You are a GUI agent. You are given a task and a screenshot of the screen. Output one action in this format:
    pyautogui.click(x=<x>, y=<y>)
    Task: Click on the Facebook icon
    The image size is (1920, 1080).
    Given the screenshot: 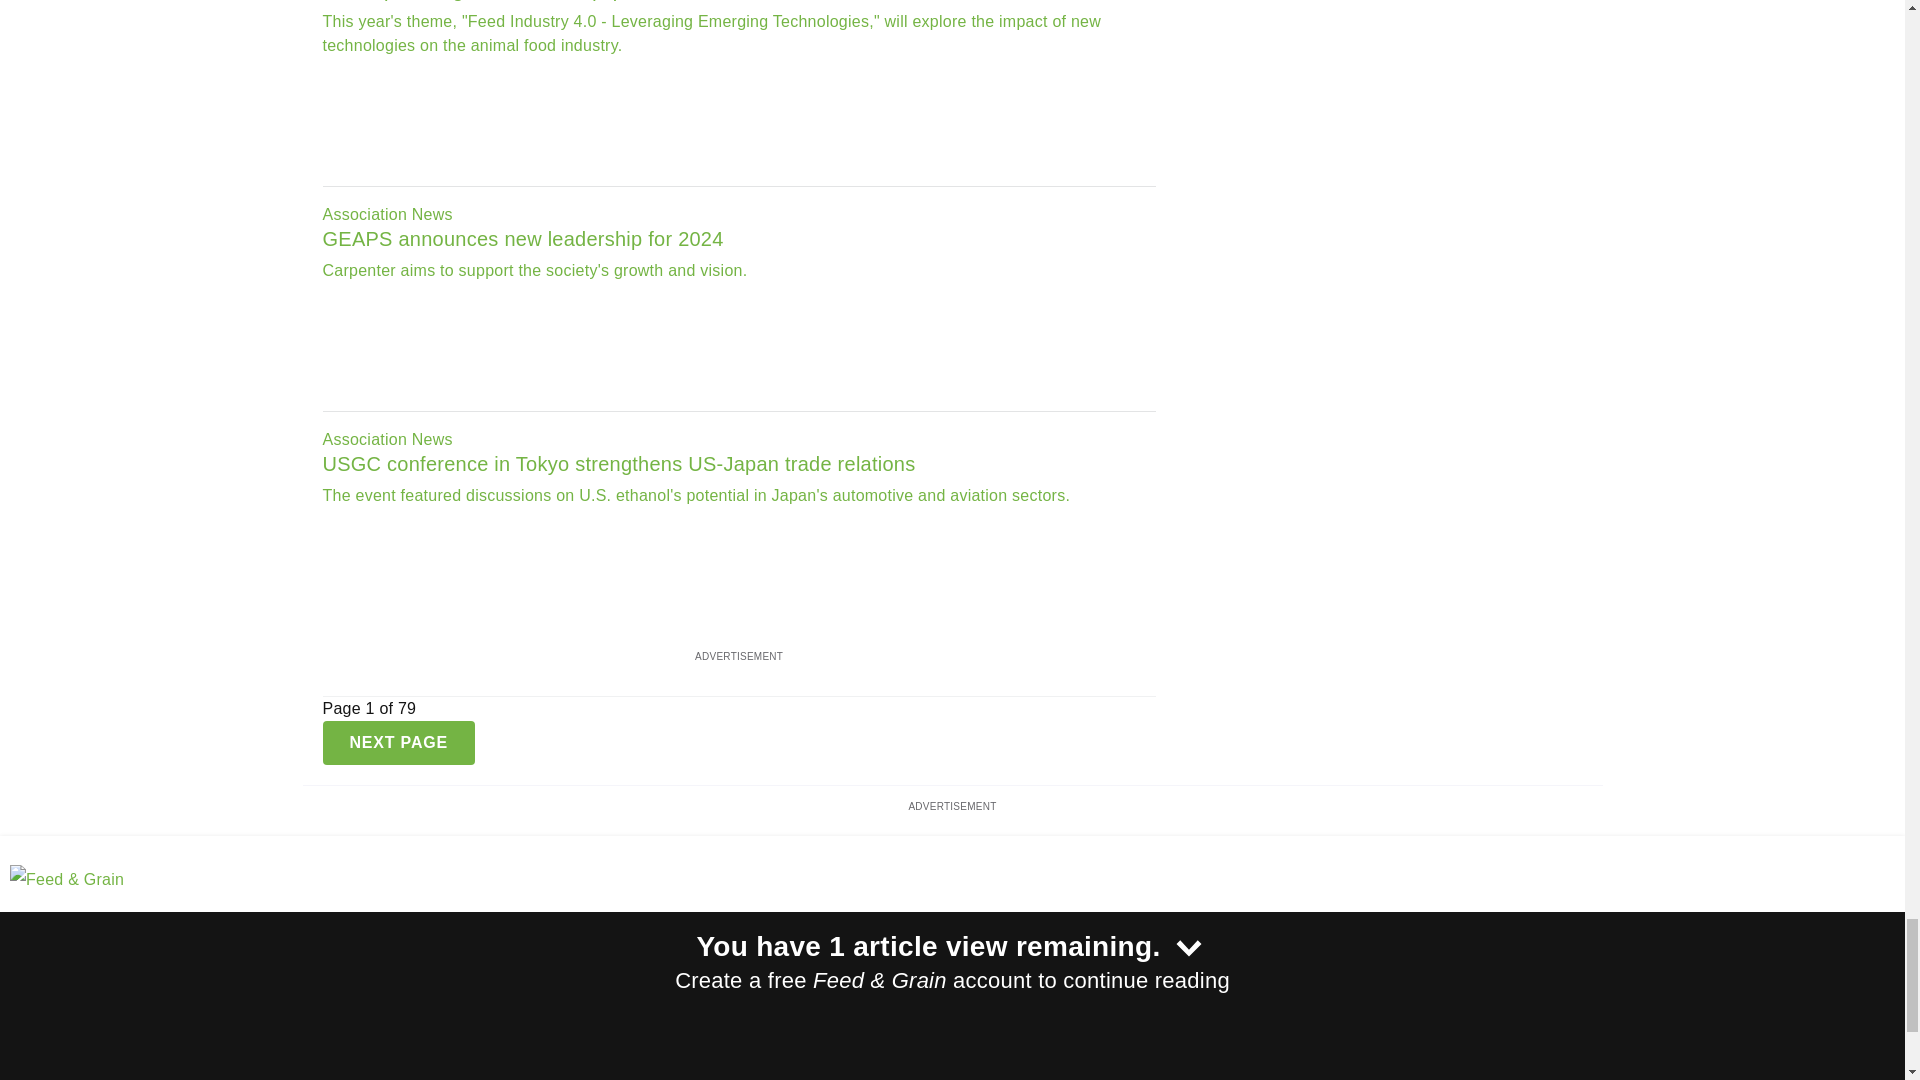 What is the action you would take?
    pyautogui.click(x=18, y=974)
    